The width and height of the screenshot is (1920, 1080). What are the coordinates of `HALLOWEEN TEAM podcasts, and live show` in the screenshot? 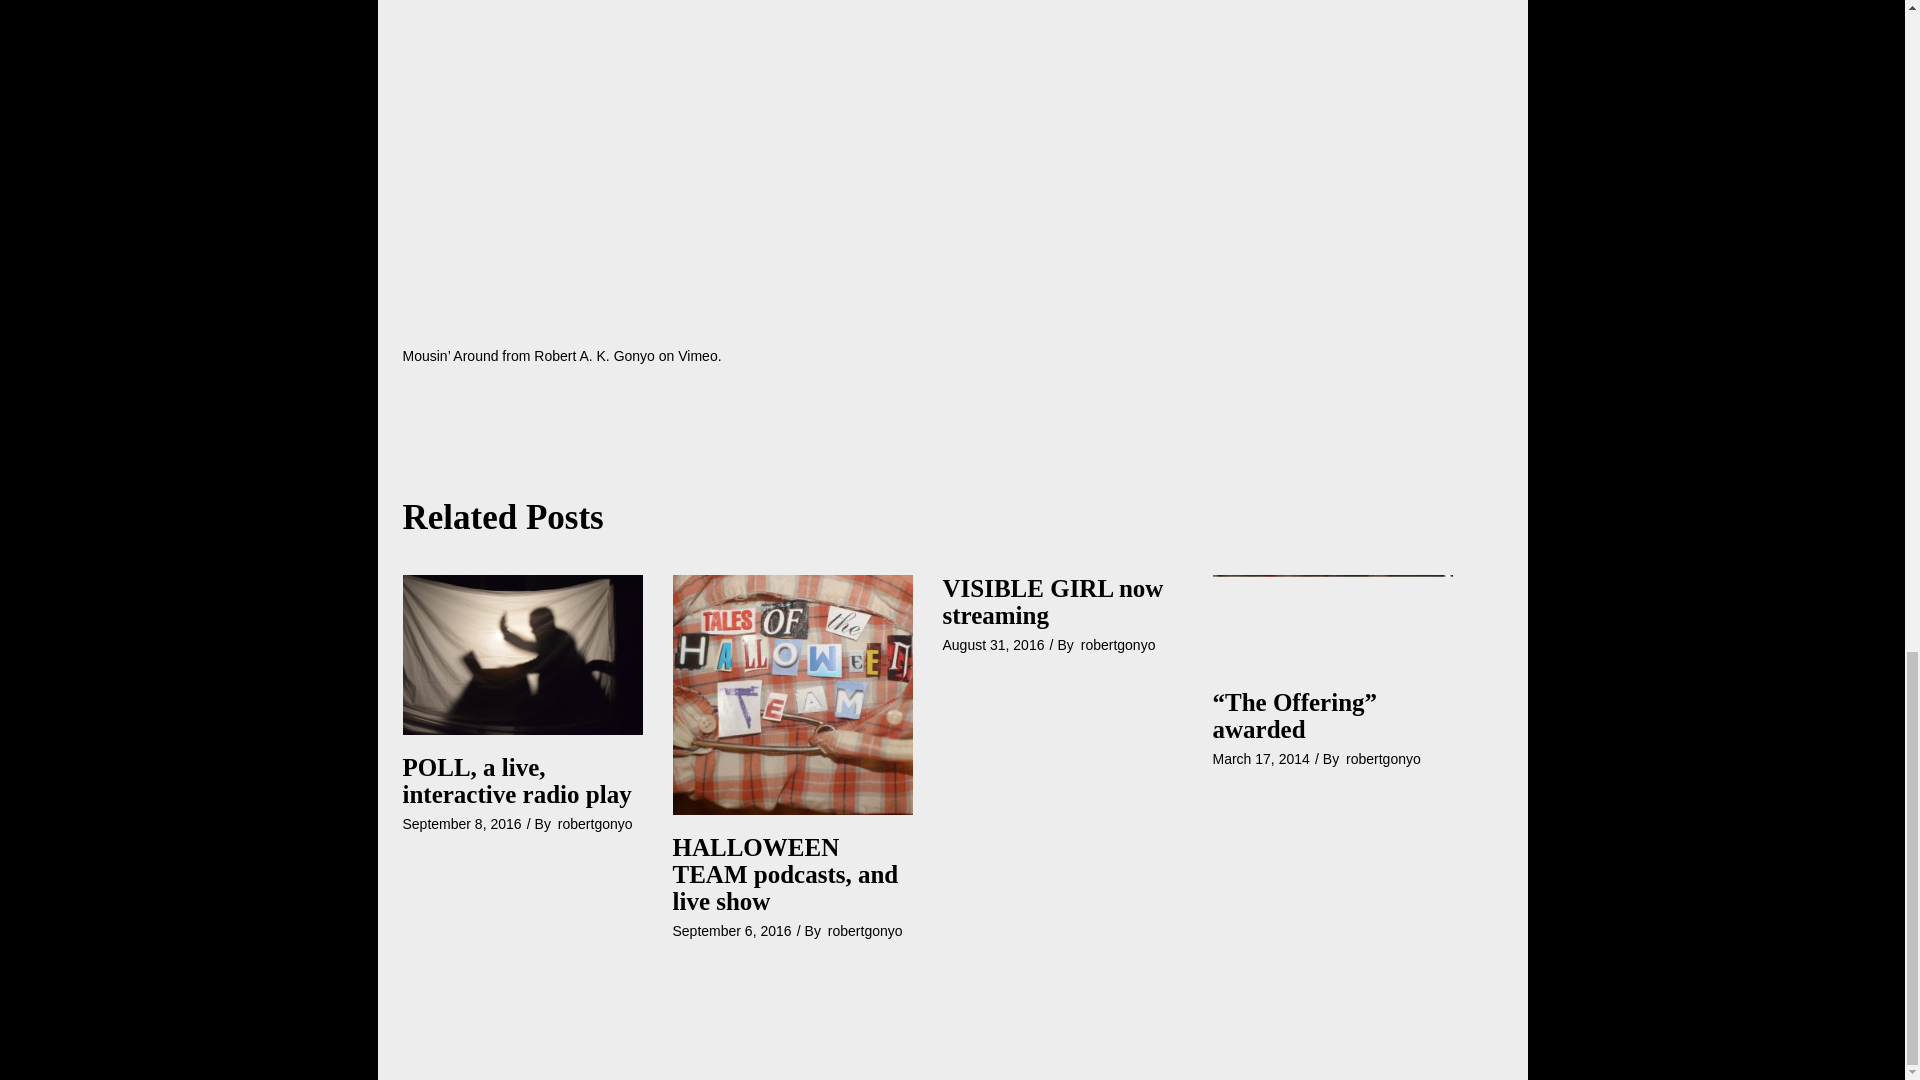 It's located at (792, 694).